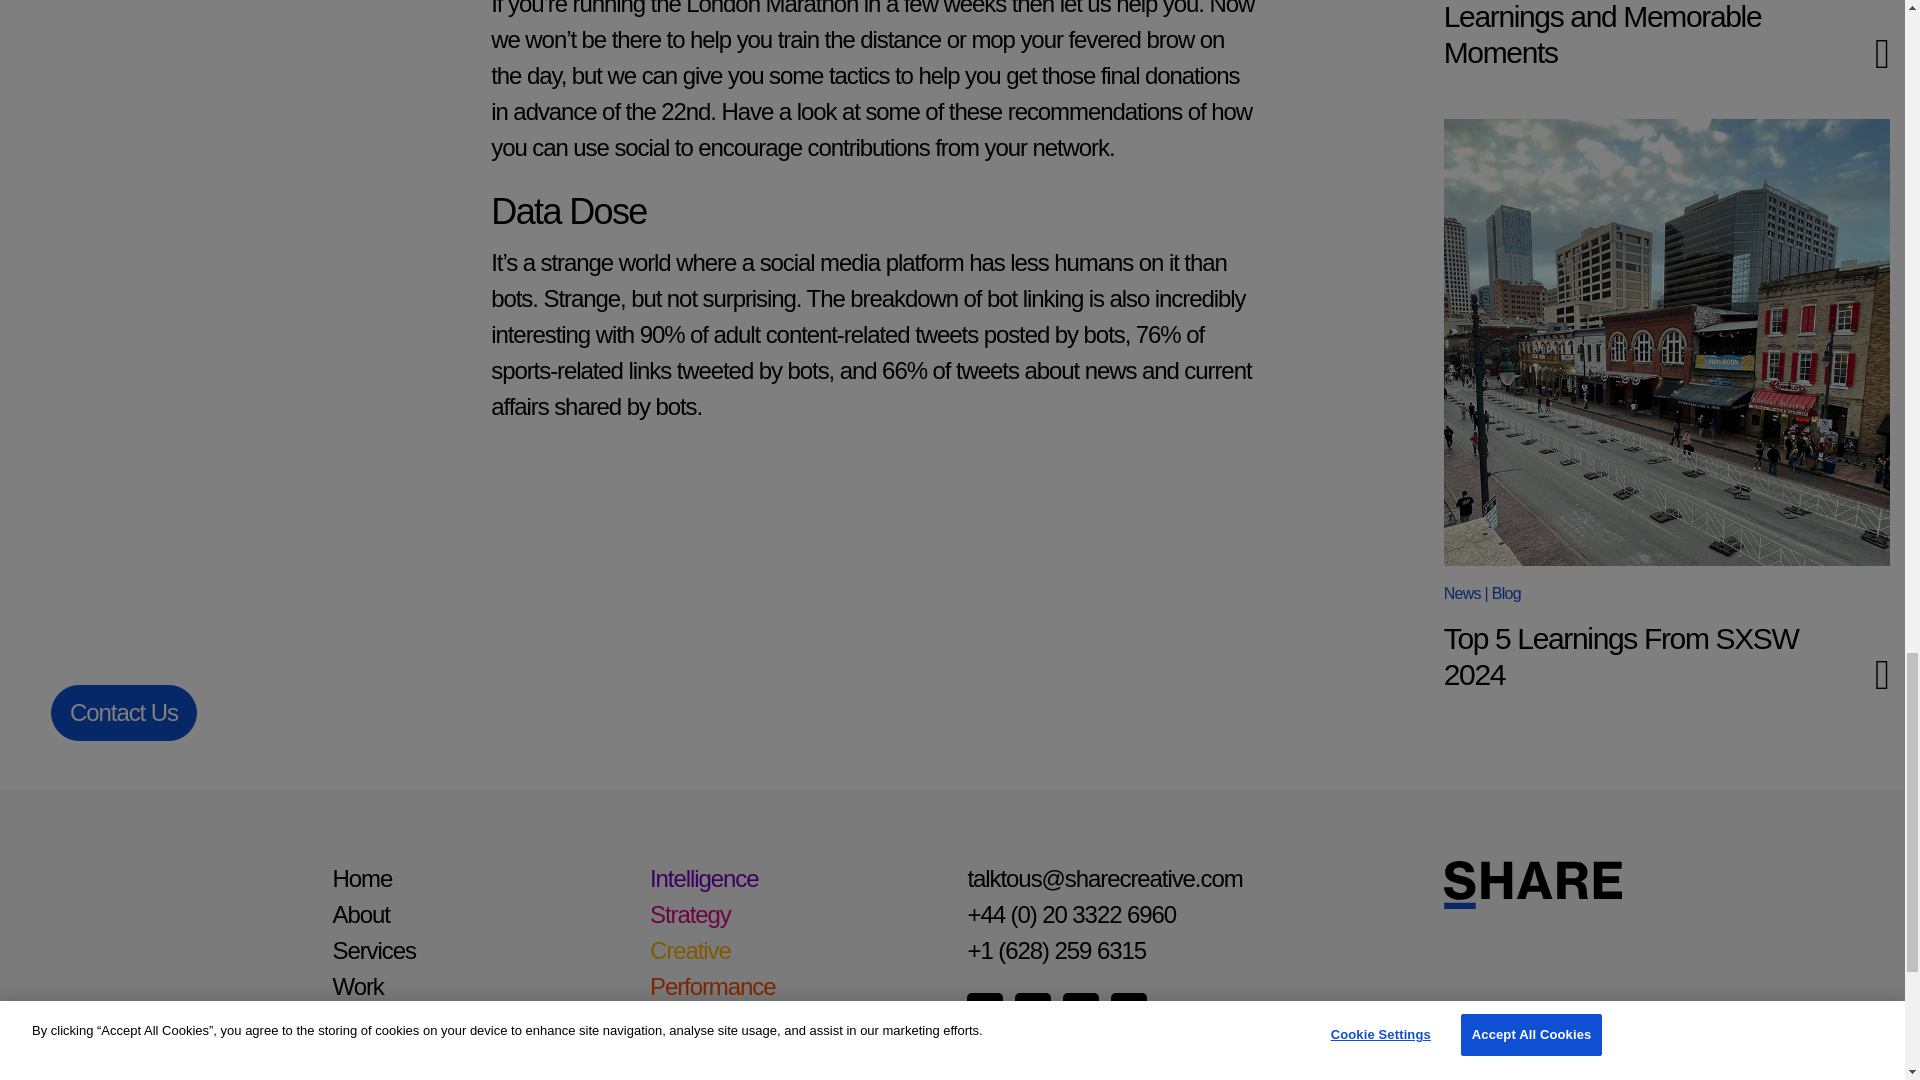 The height and width of the screenshot is (1080, 1920). Describe the element at coordinates (1621, 656) in the screenshot. I see `Top 5 Learnings From SXSW 2024` at that location.